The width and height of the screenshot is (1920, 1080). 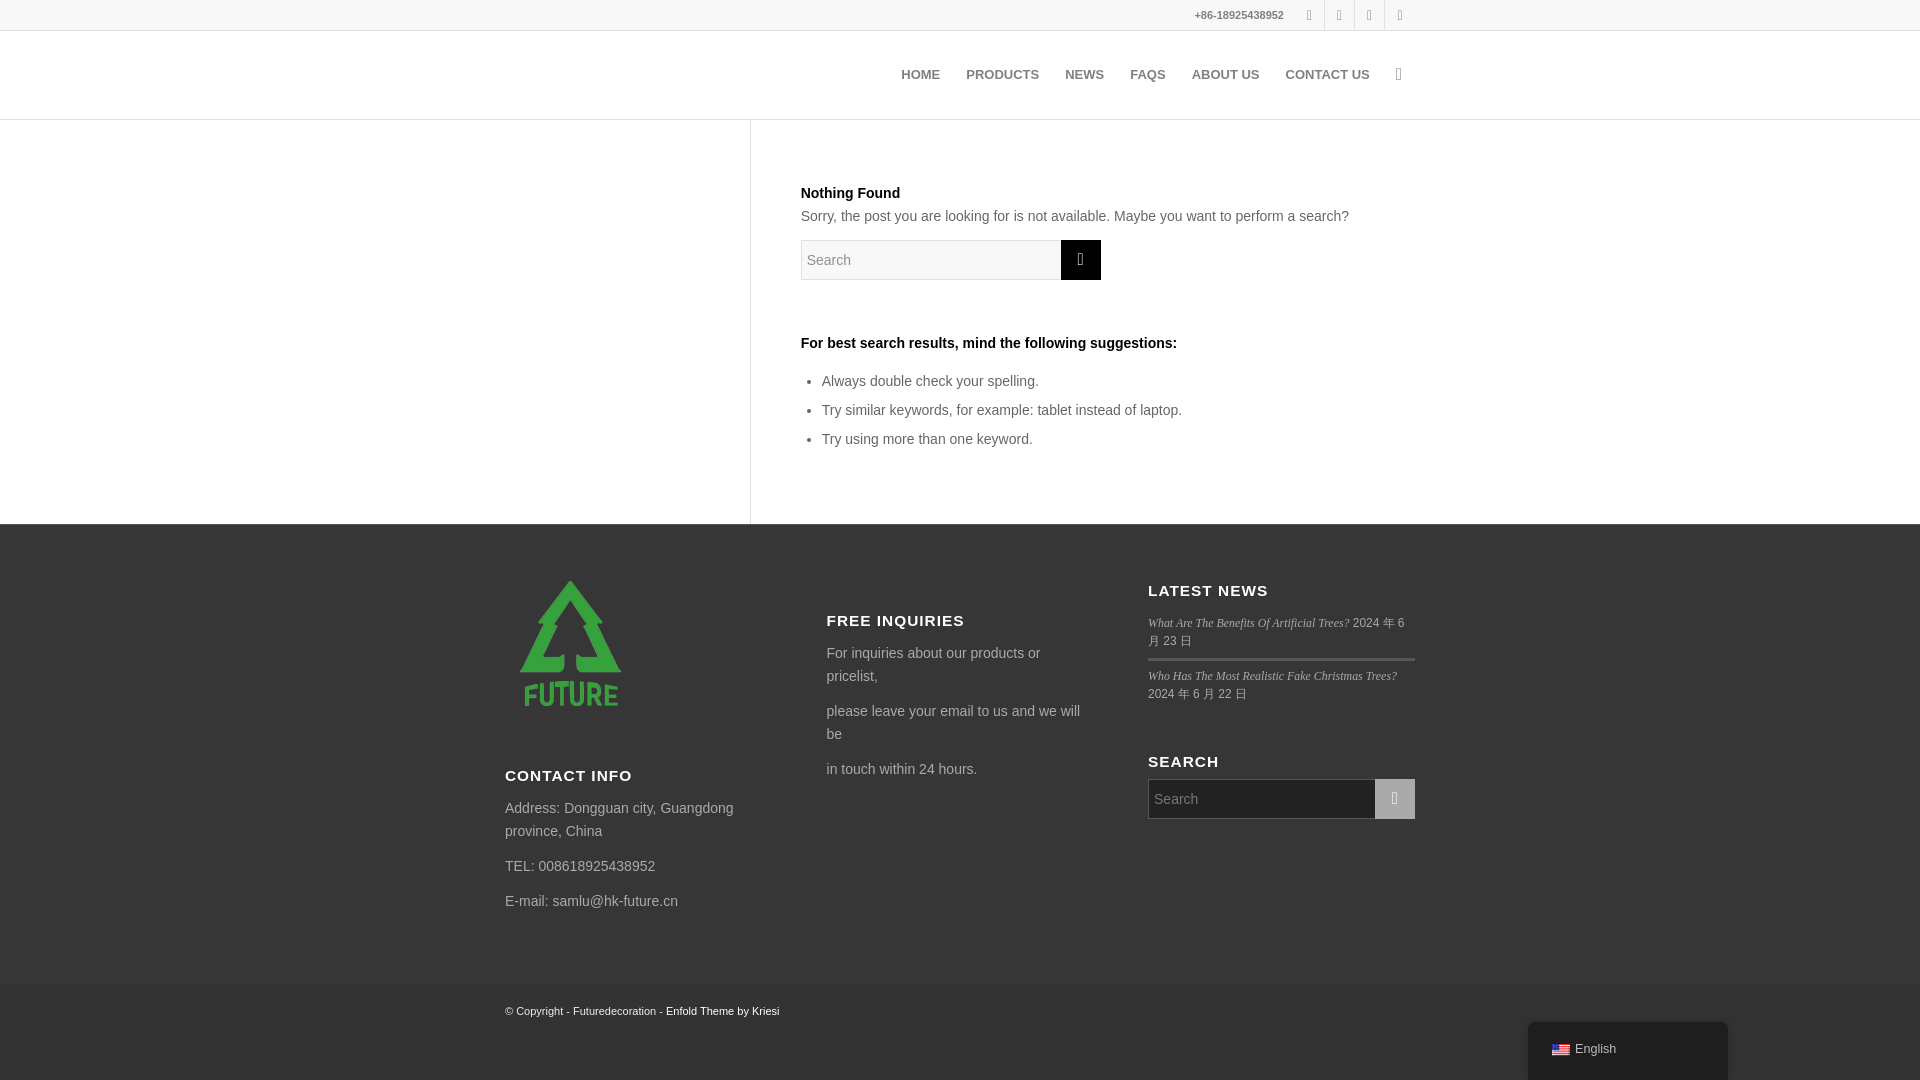 What do you see at coordinates (1272, 675) in the screenshot?
I see `Who Has The Most Realistic Fake Christmas Trees?` at bounding box center [1272, 675].